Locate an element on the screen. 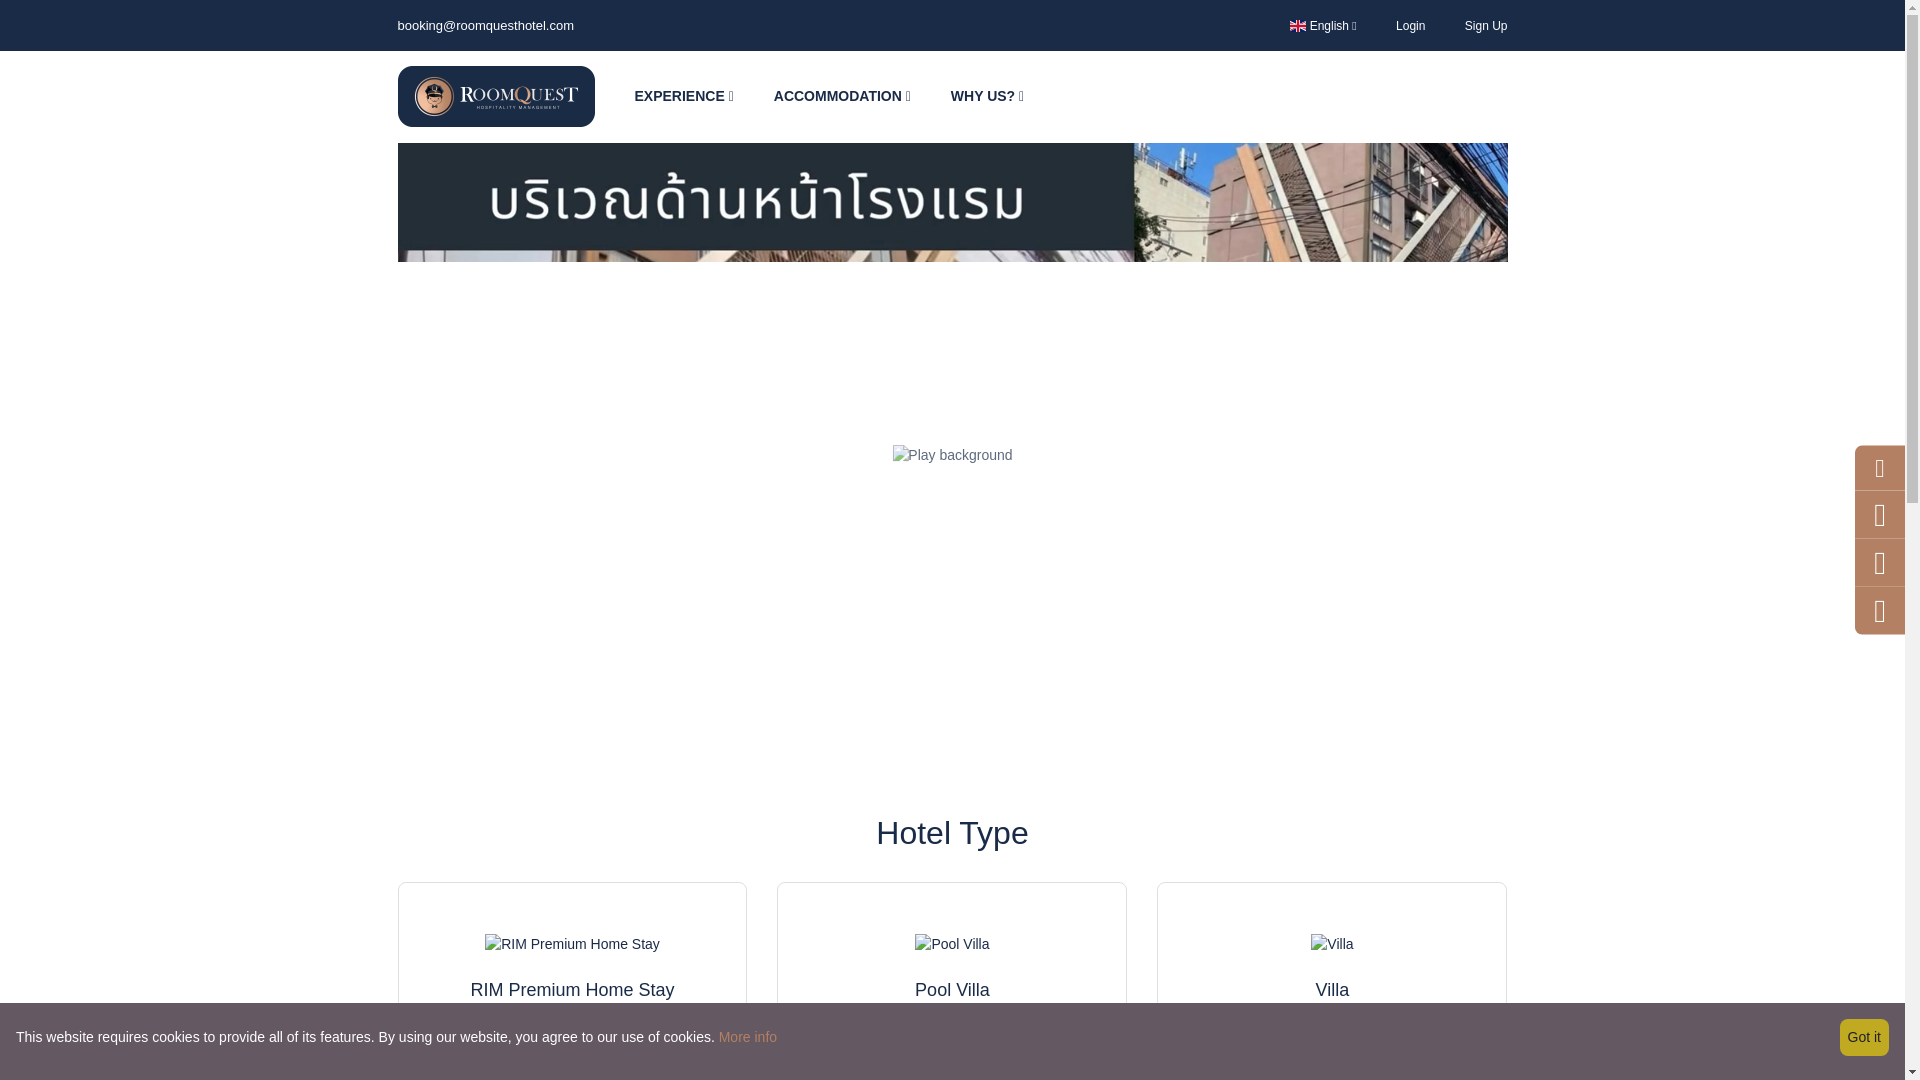  Login is located at coordinates (1410, 25).